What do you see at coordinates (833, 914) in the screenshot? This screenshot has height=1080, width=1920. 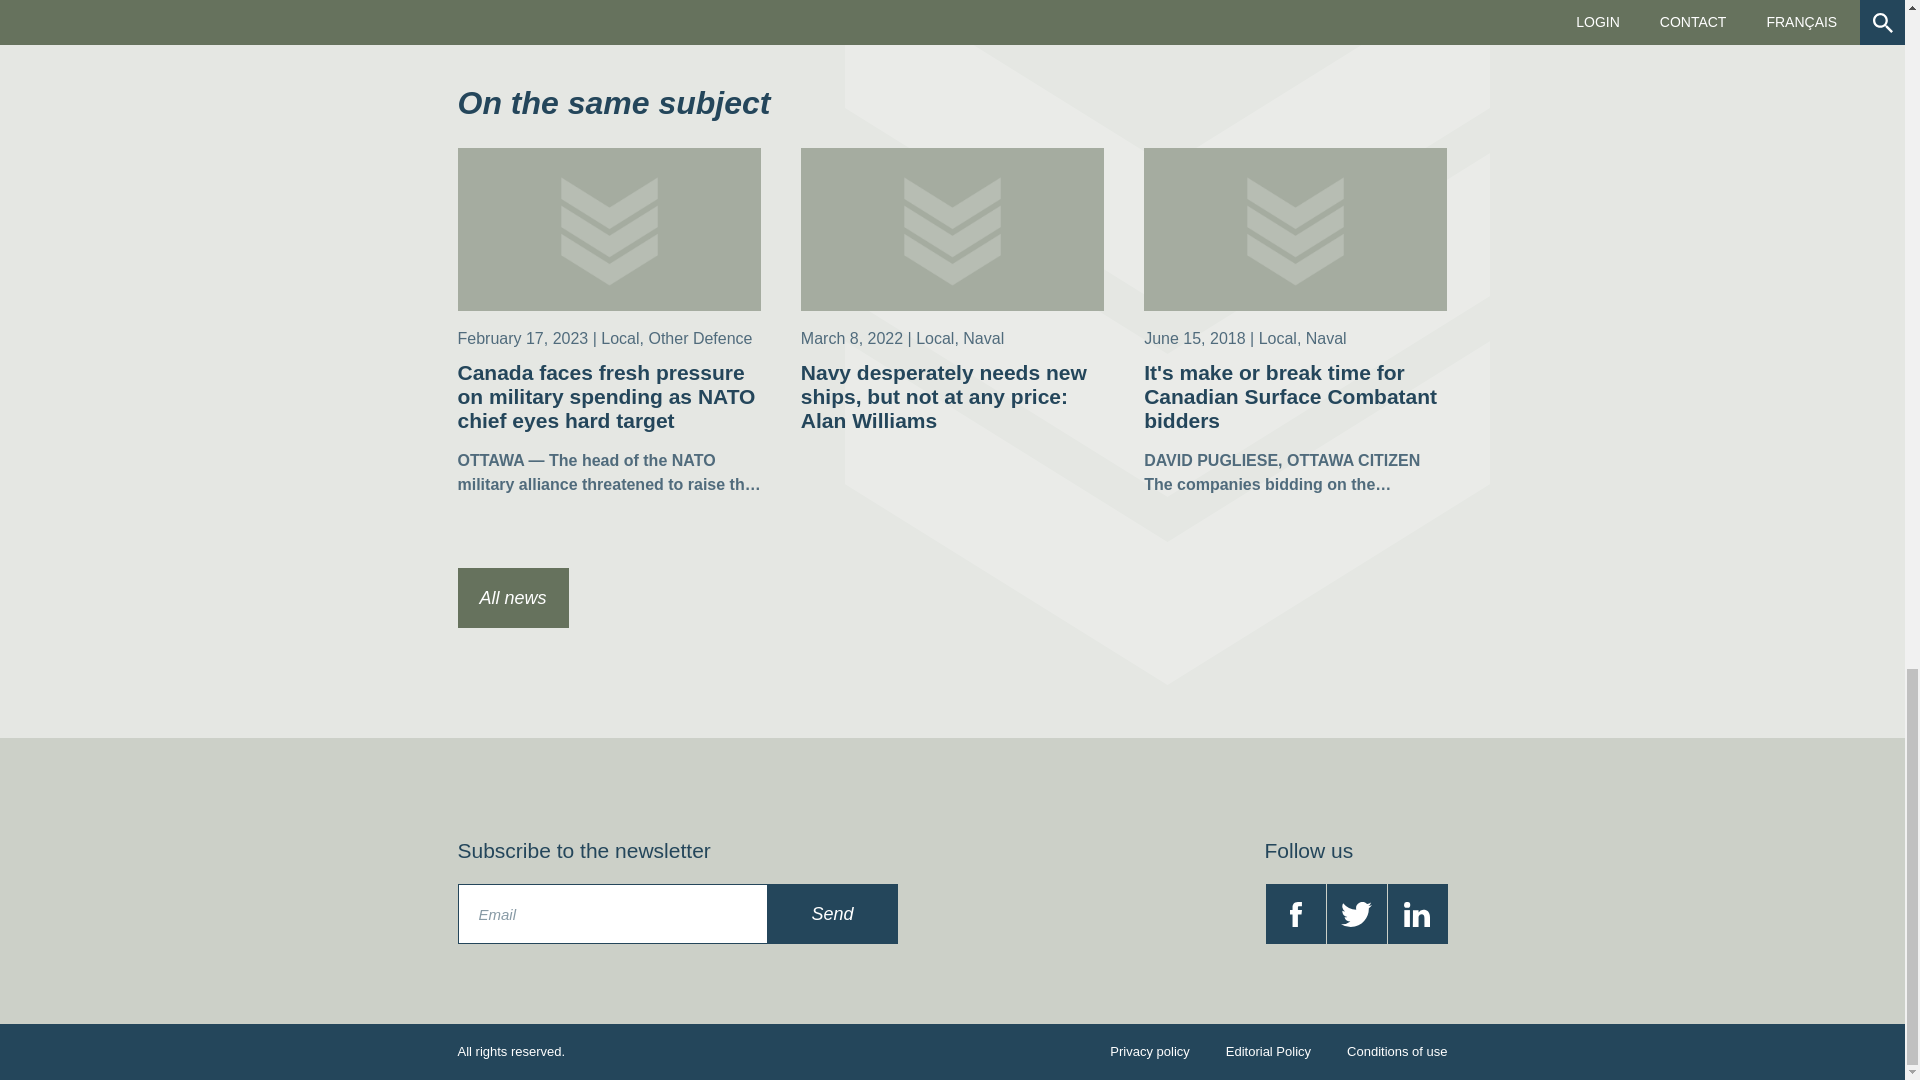 I see `Send` at bounding box center [833, 914].